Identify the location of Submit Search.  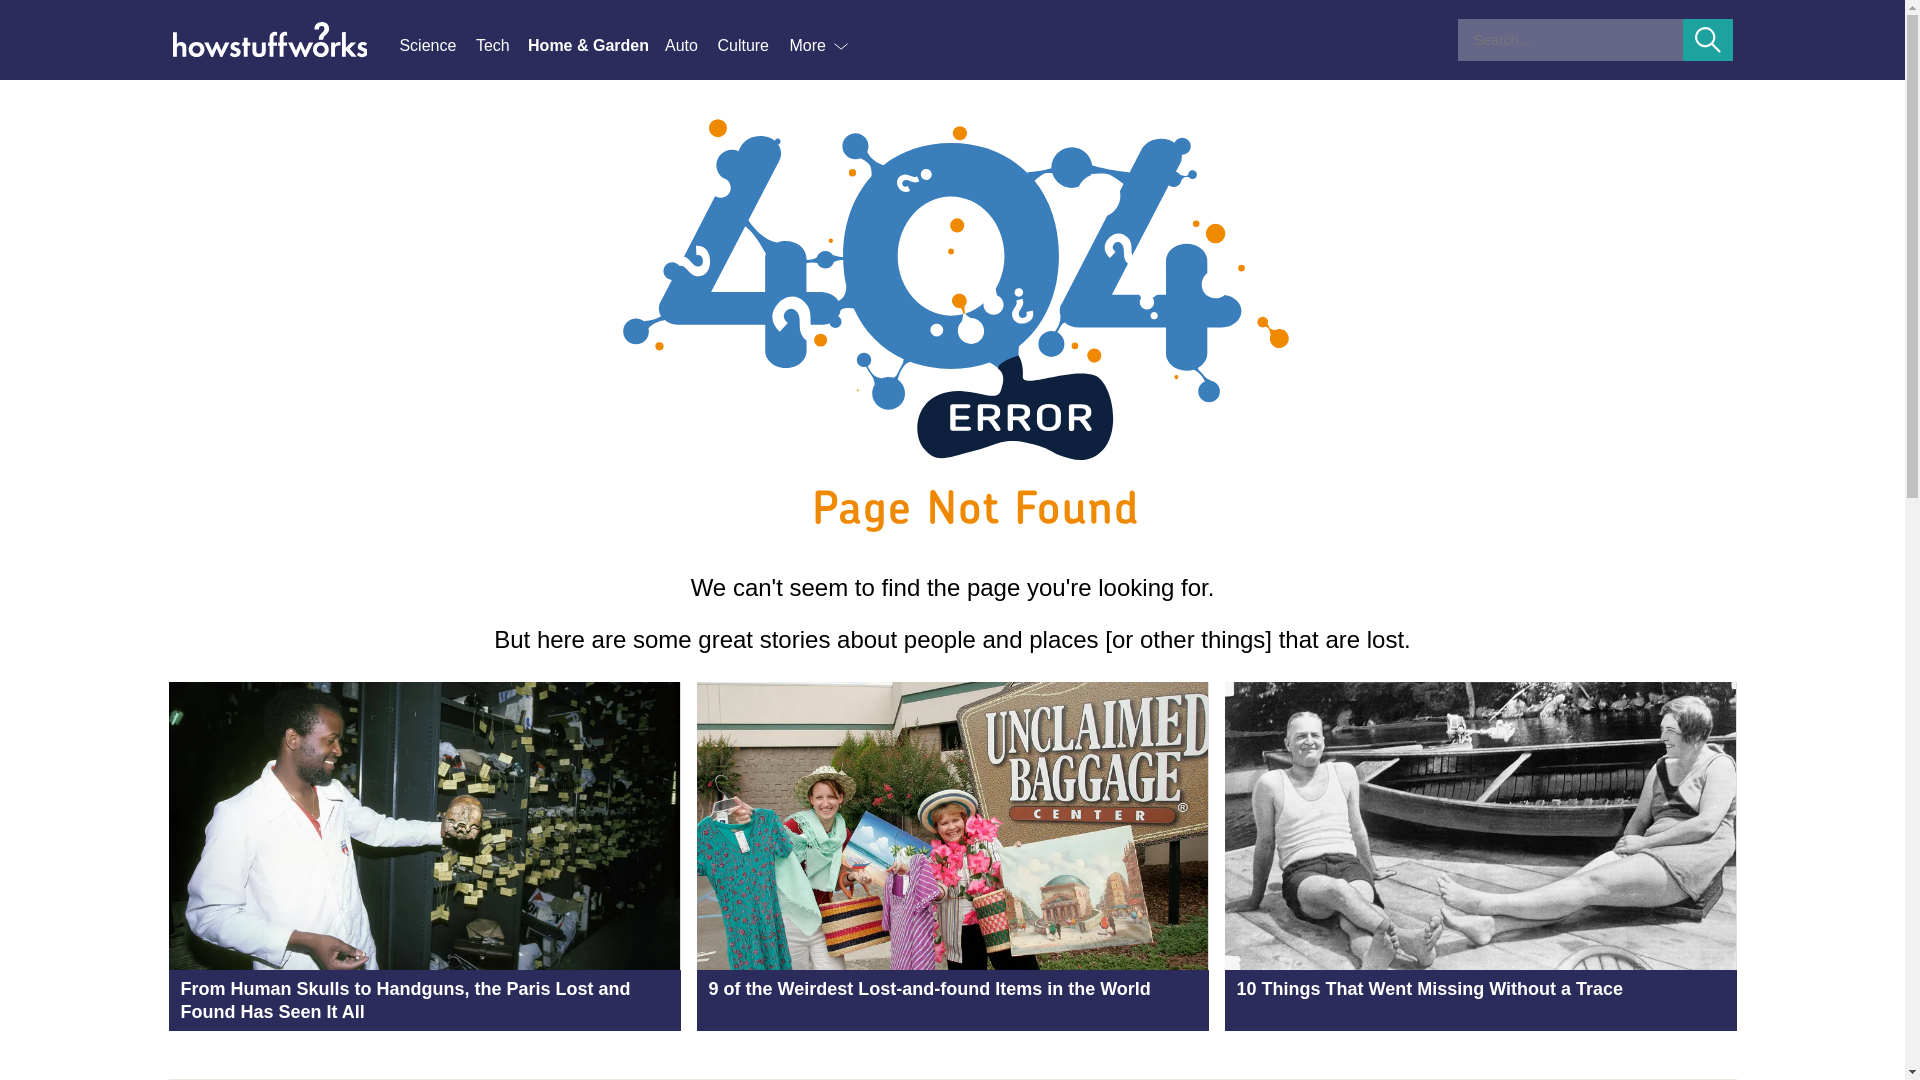
(1708, 40).